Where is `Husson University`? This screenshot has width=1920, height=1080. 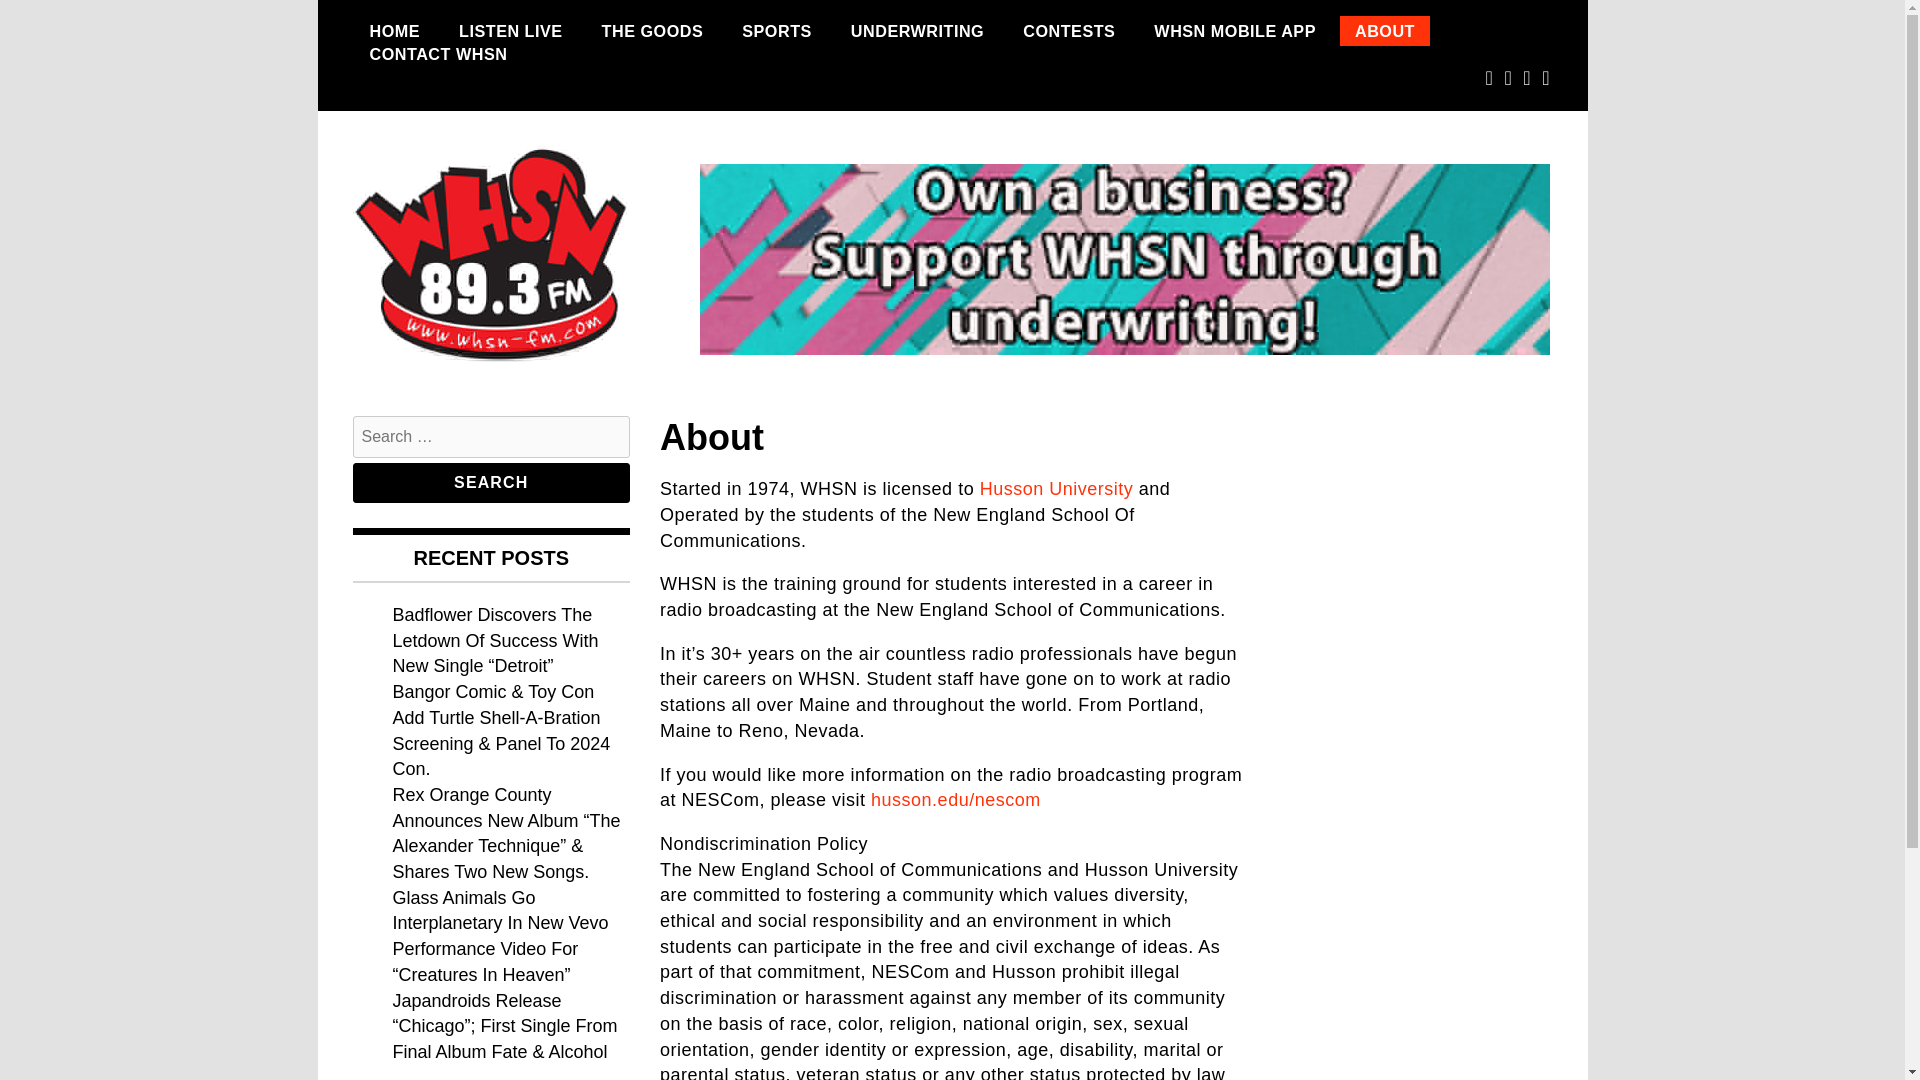
Husson University is located at coordinates (1056, 488).